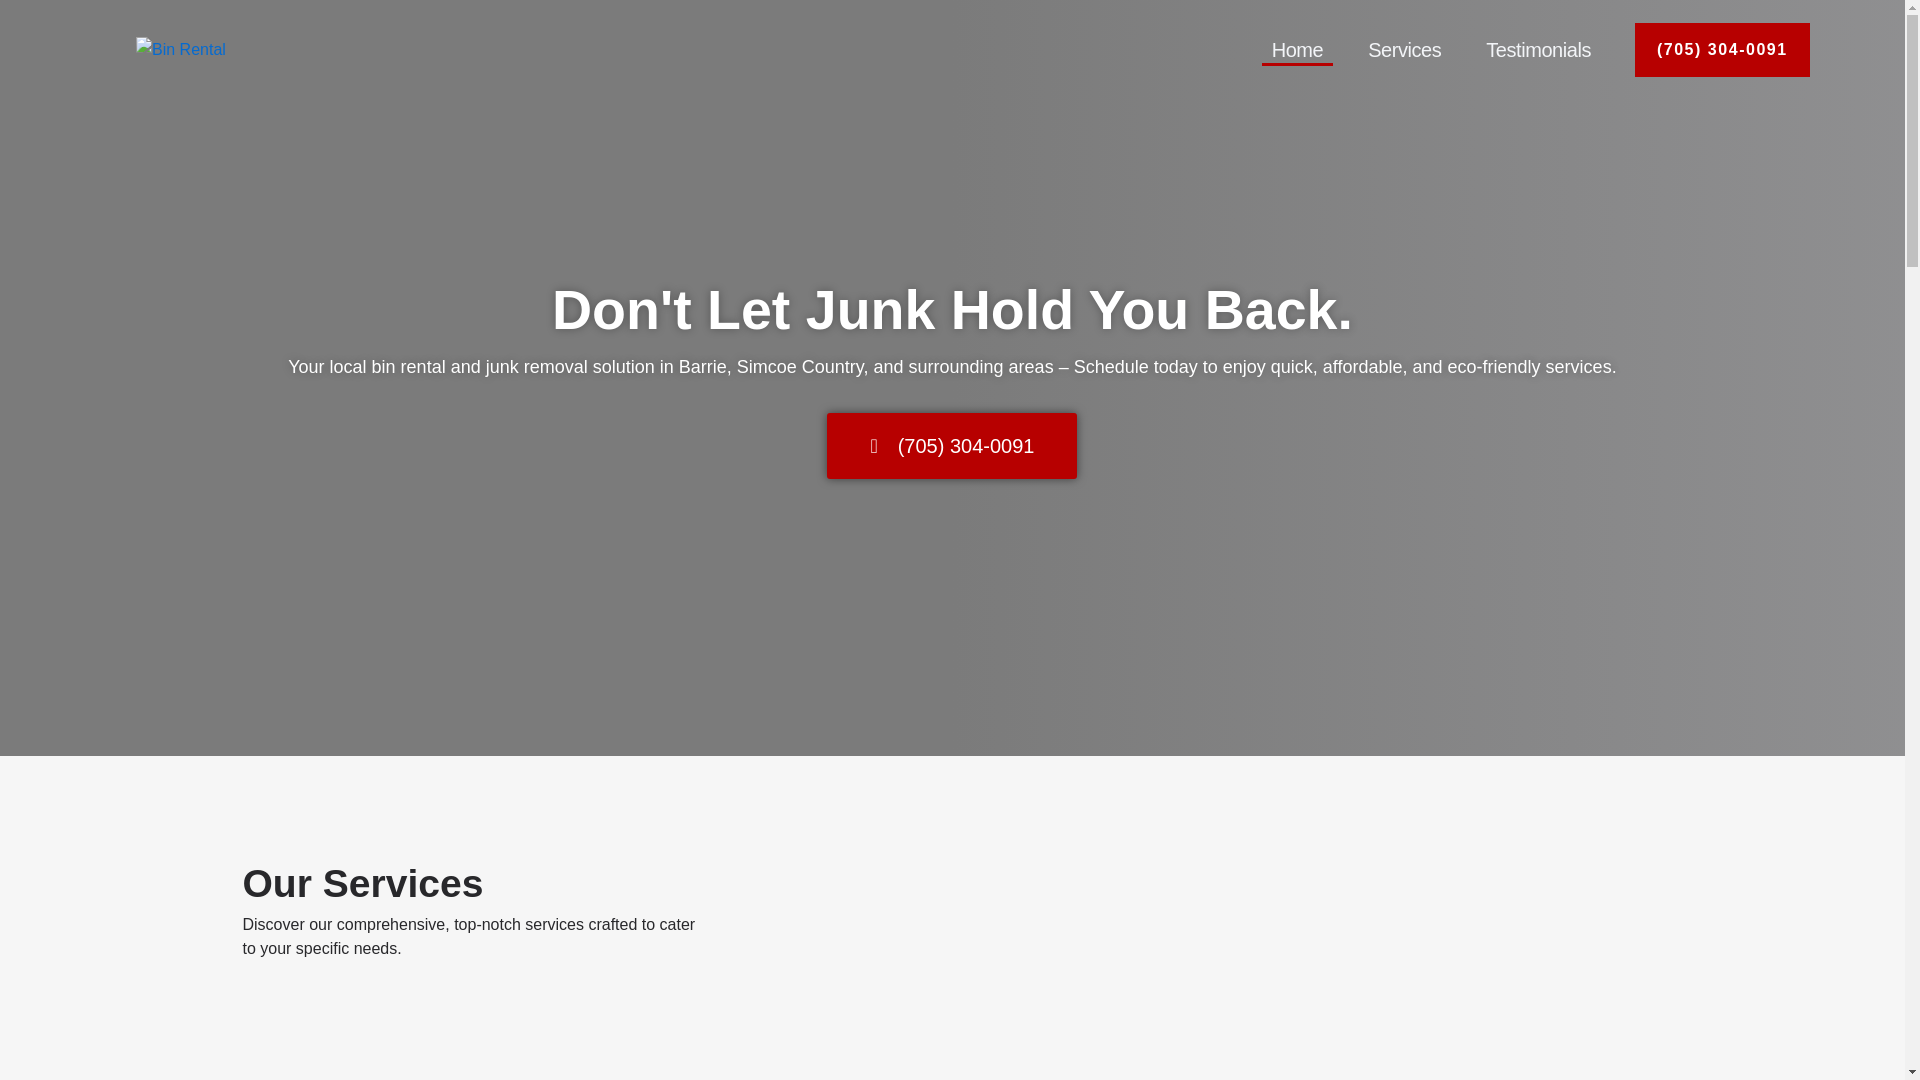 Image resolution: width=1920 pixels, height=1080 pixels. I want to click on Services, so click(1404, 49).